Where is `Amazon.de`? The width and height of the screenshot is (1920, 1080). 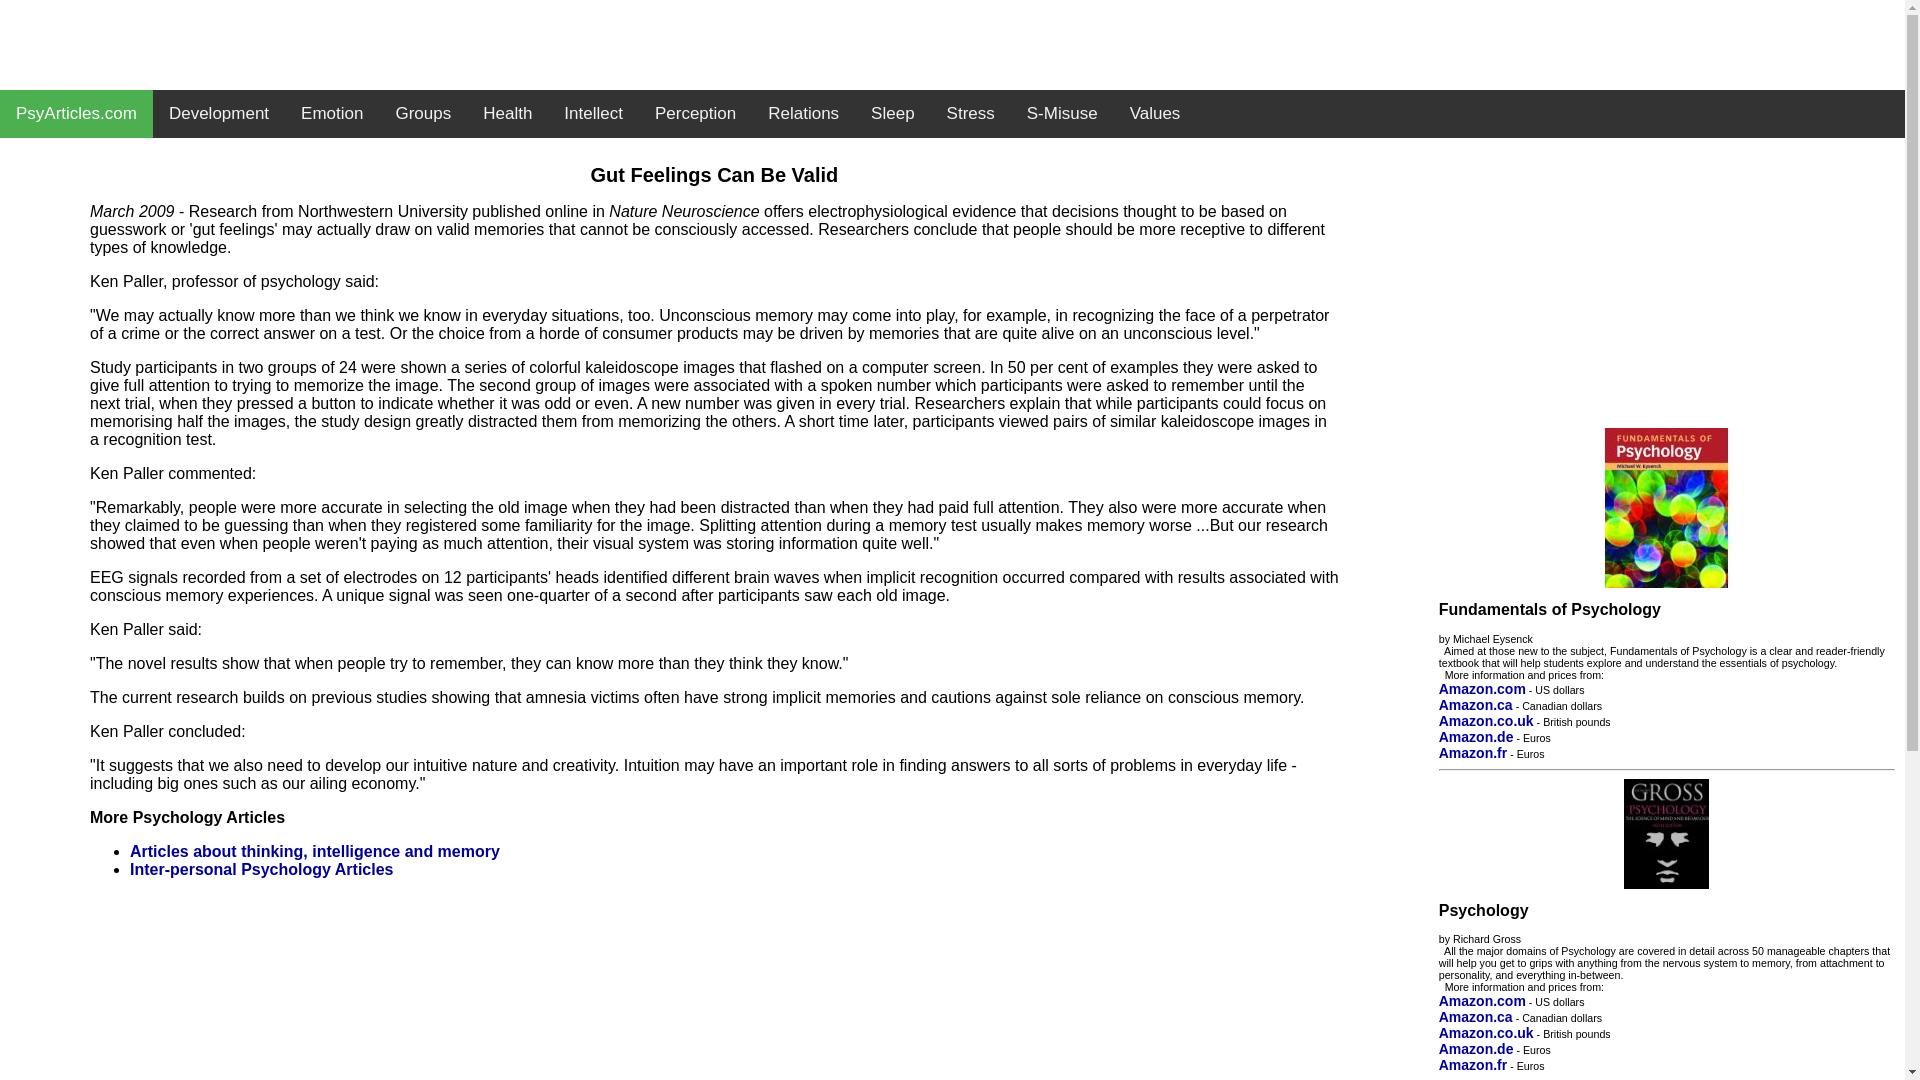
Amazon.de is located at coordinates (1476, 737).